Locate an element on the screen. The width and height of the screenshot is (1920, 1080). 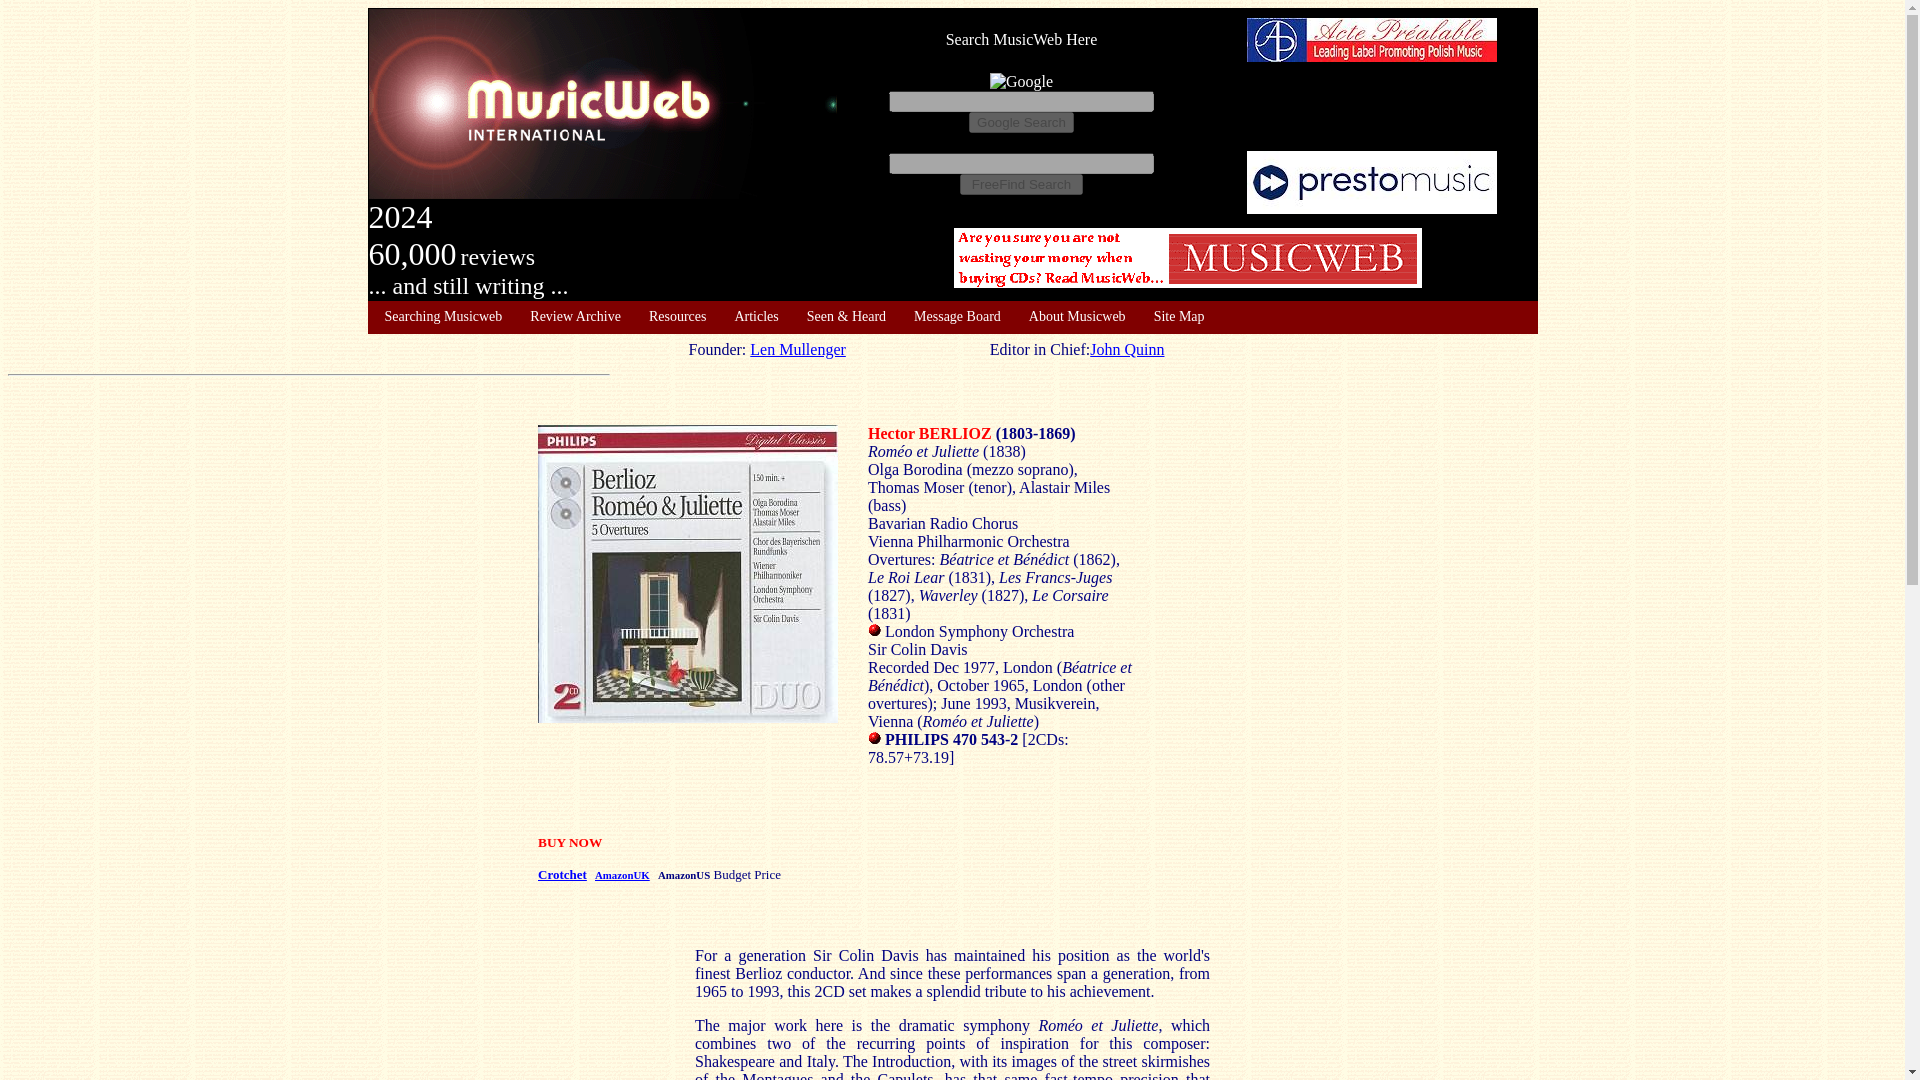
Searching Musicweb is located at coordinates (442, 317).